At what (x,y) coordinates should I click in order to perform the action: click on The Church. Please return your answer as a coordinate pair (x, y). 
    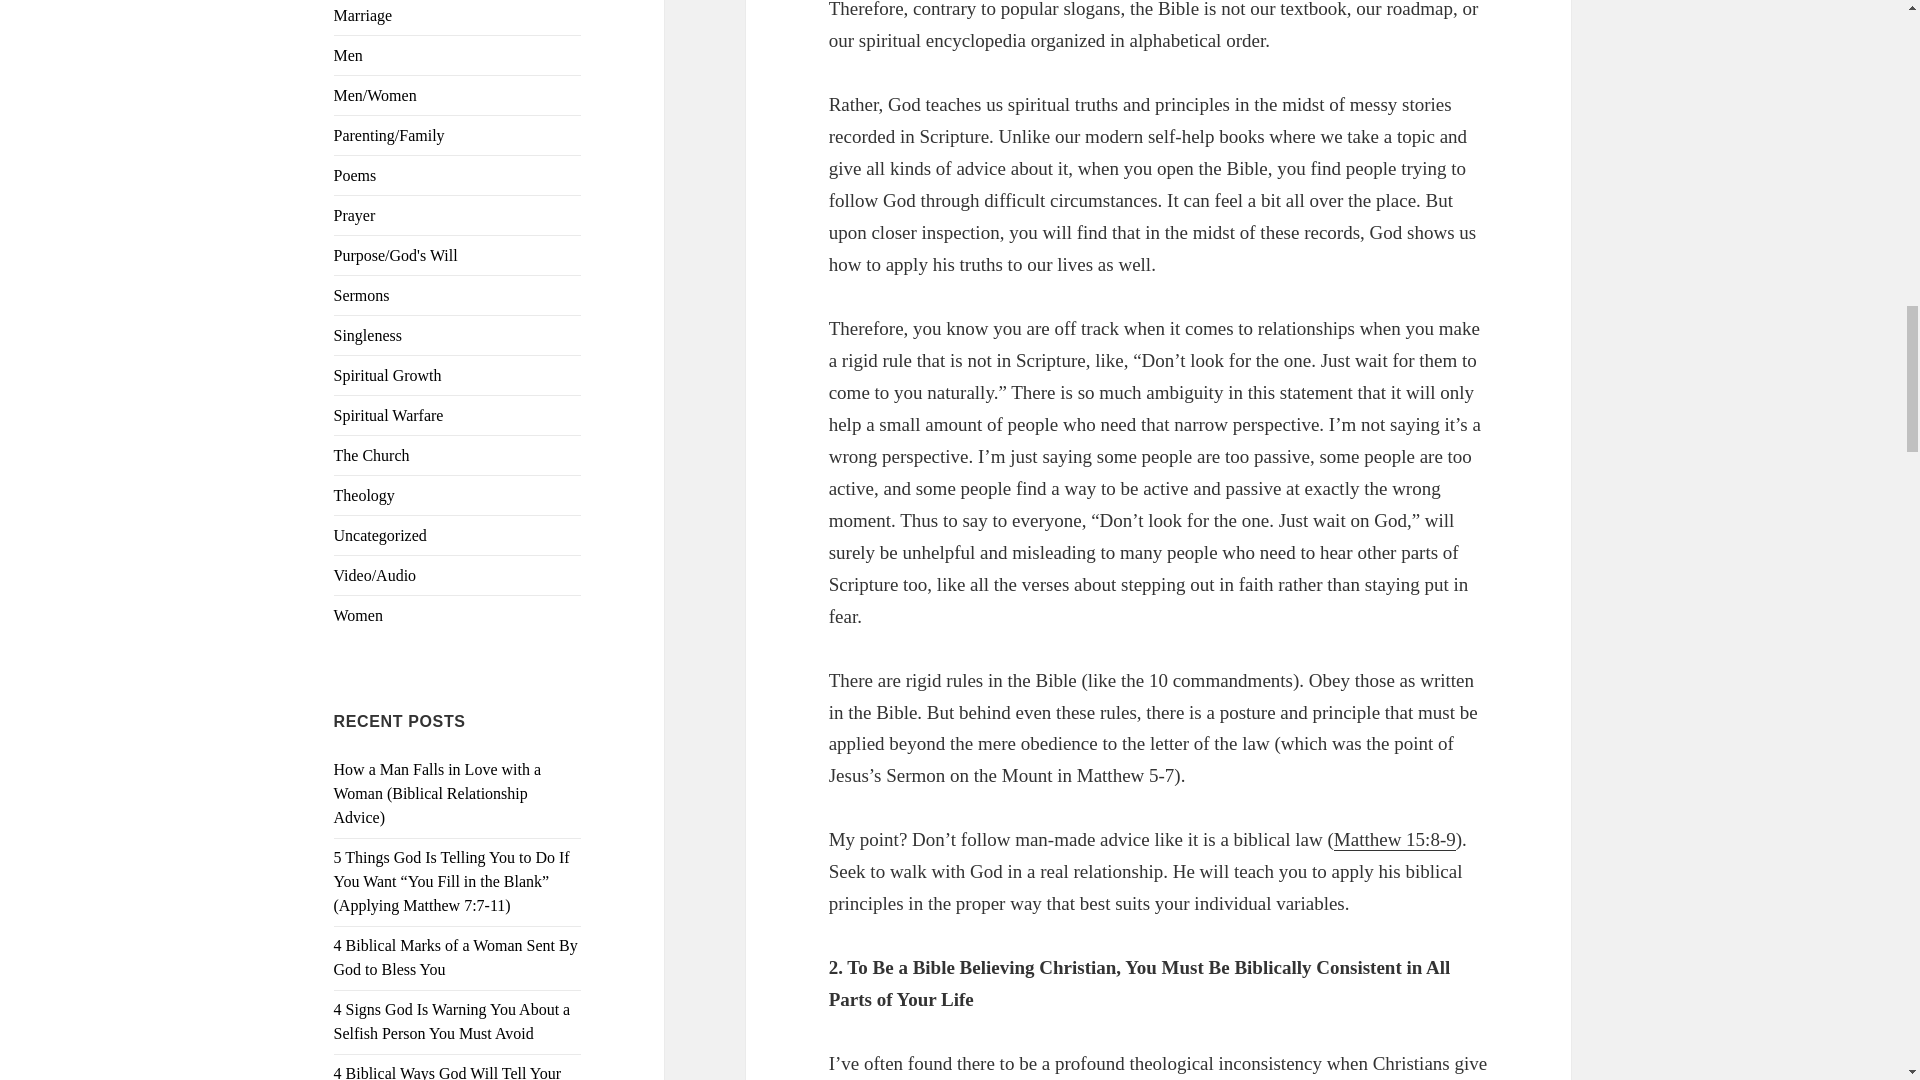
    Looking at the image, I should click on (372, 456).